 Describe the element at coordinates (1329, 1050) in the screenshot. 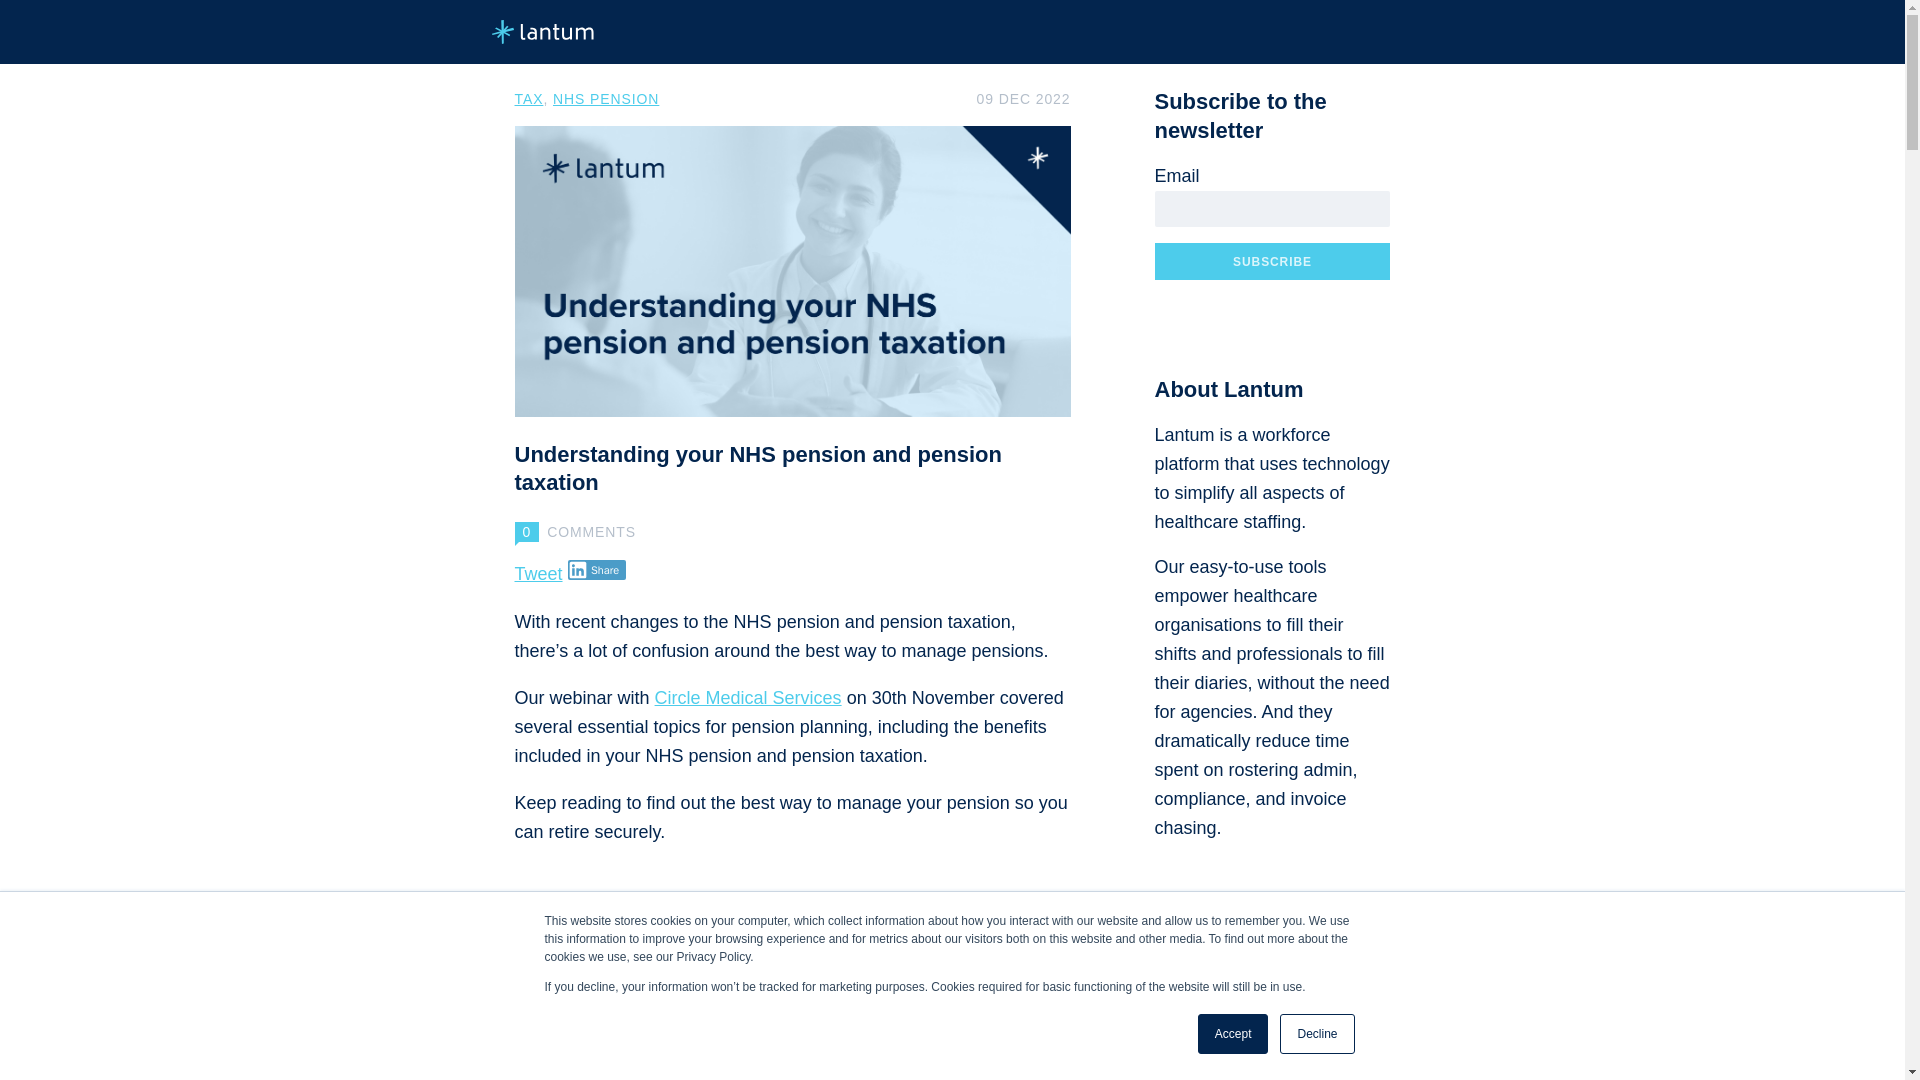

I see `Getting work` at that location.